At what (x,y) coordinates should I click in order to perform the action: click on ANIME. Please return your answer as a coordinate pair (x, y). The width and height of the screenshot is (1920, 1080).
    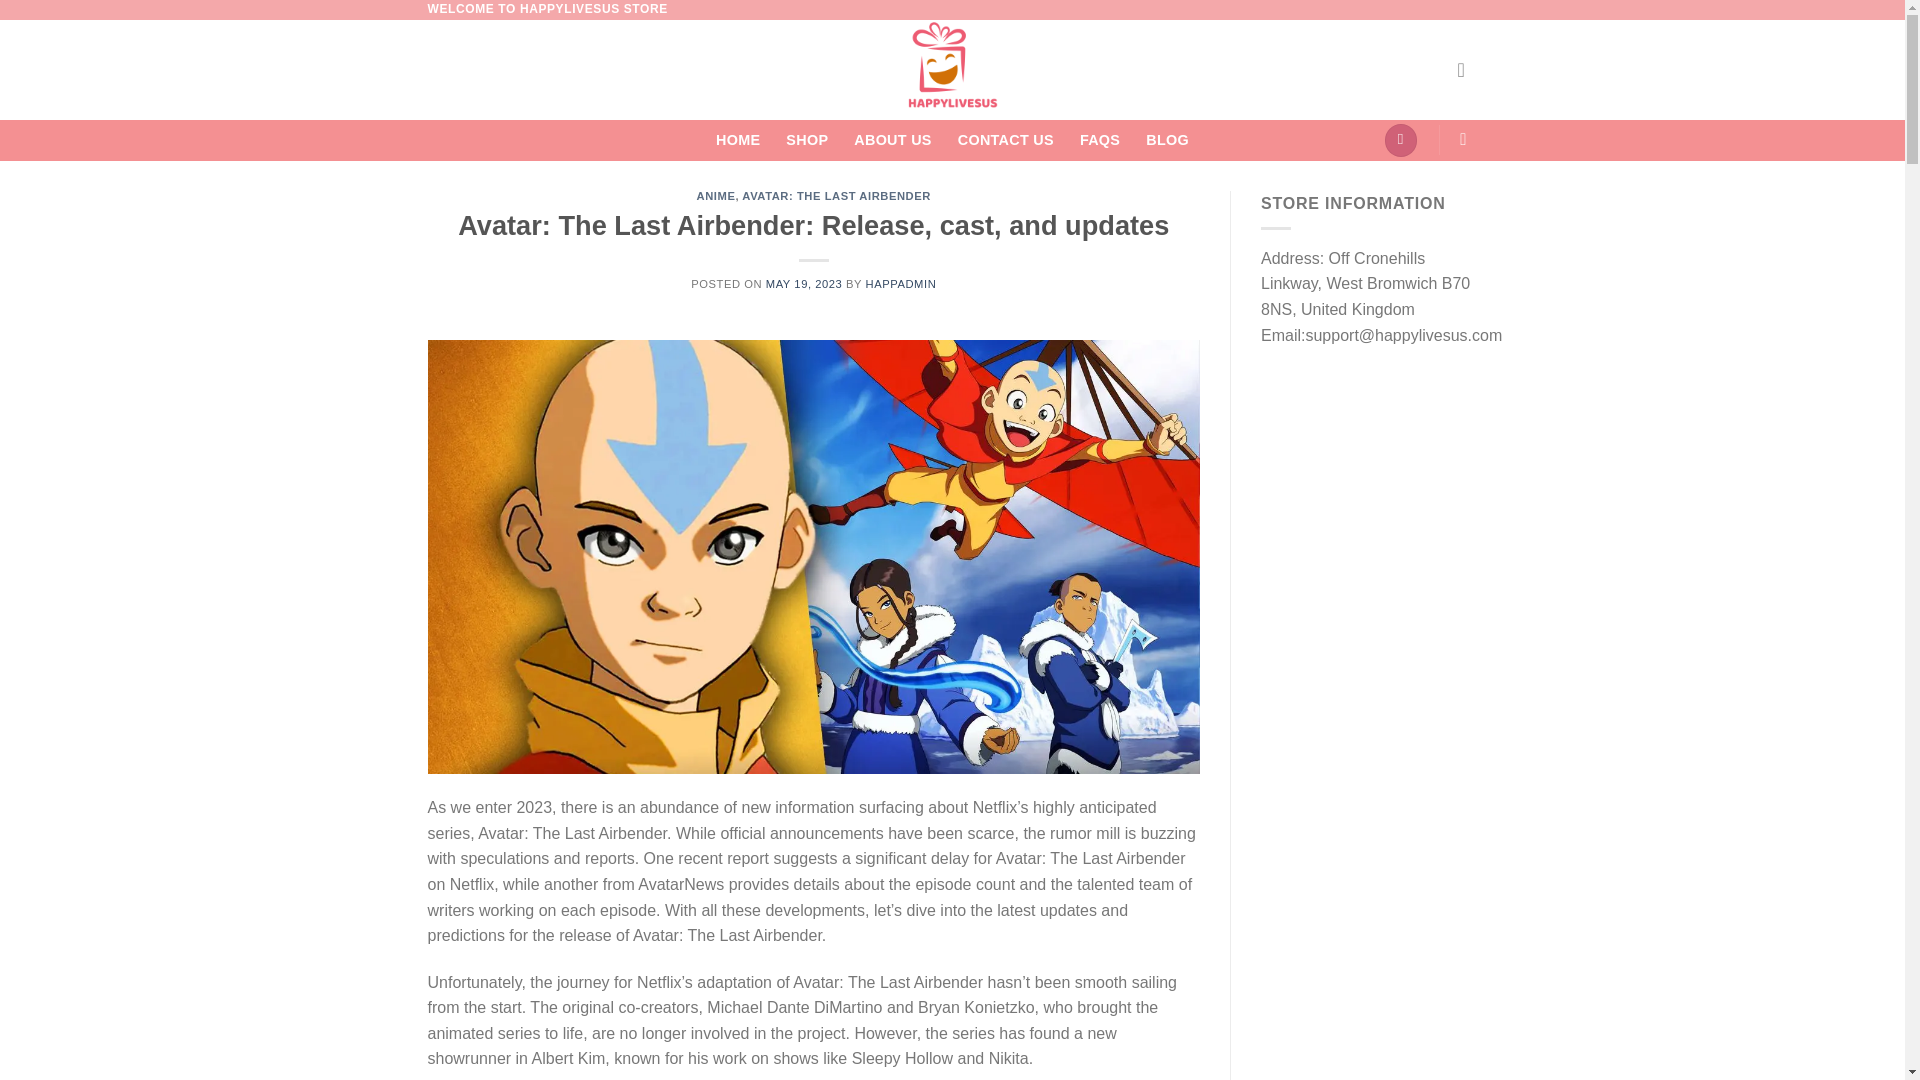
    Looking at the image, I should click on (716, 196).